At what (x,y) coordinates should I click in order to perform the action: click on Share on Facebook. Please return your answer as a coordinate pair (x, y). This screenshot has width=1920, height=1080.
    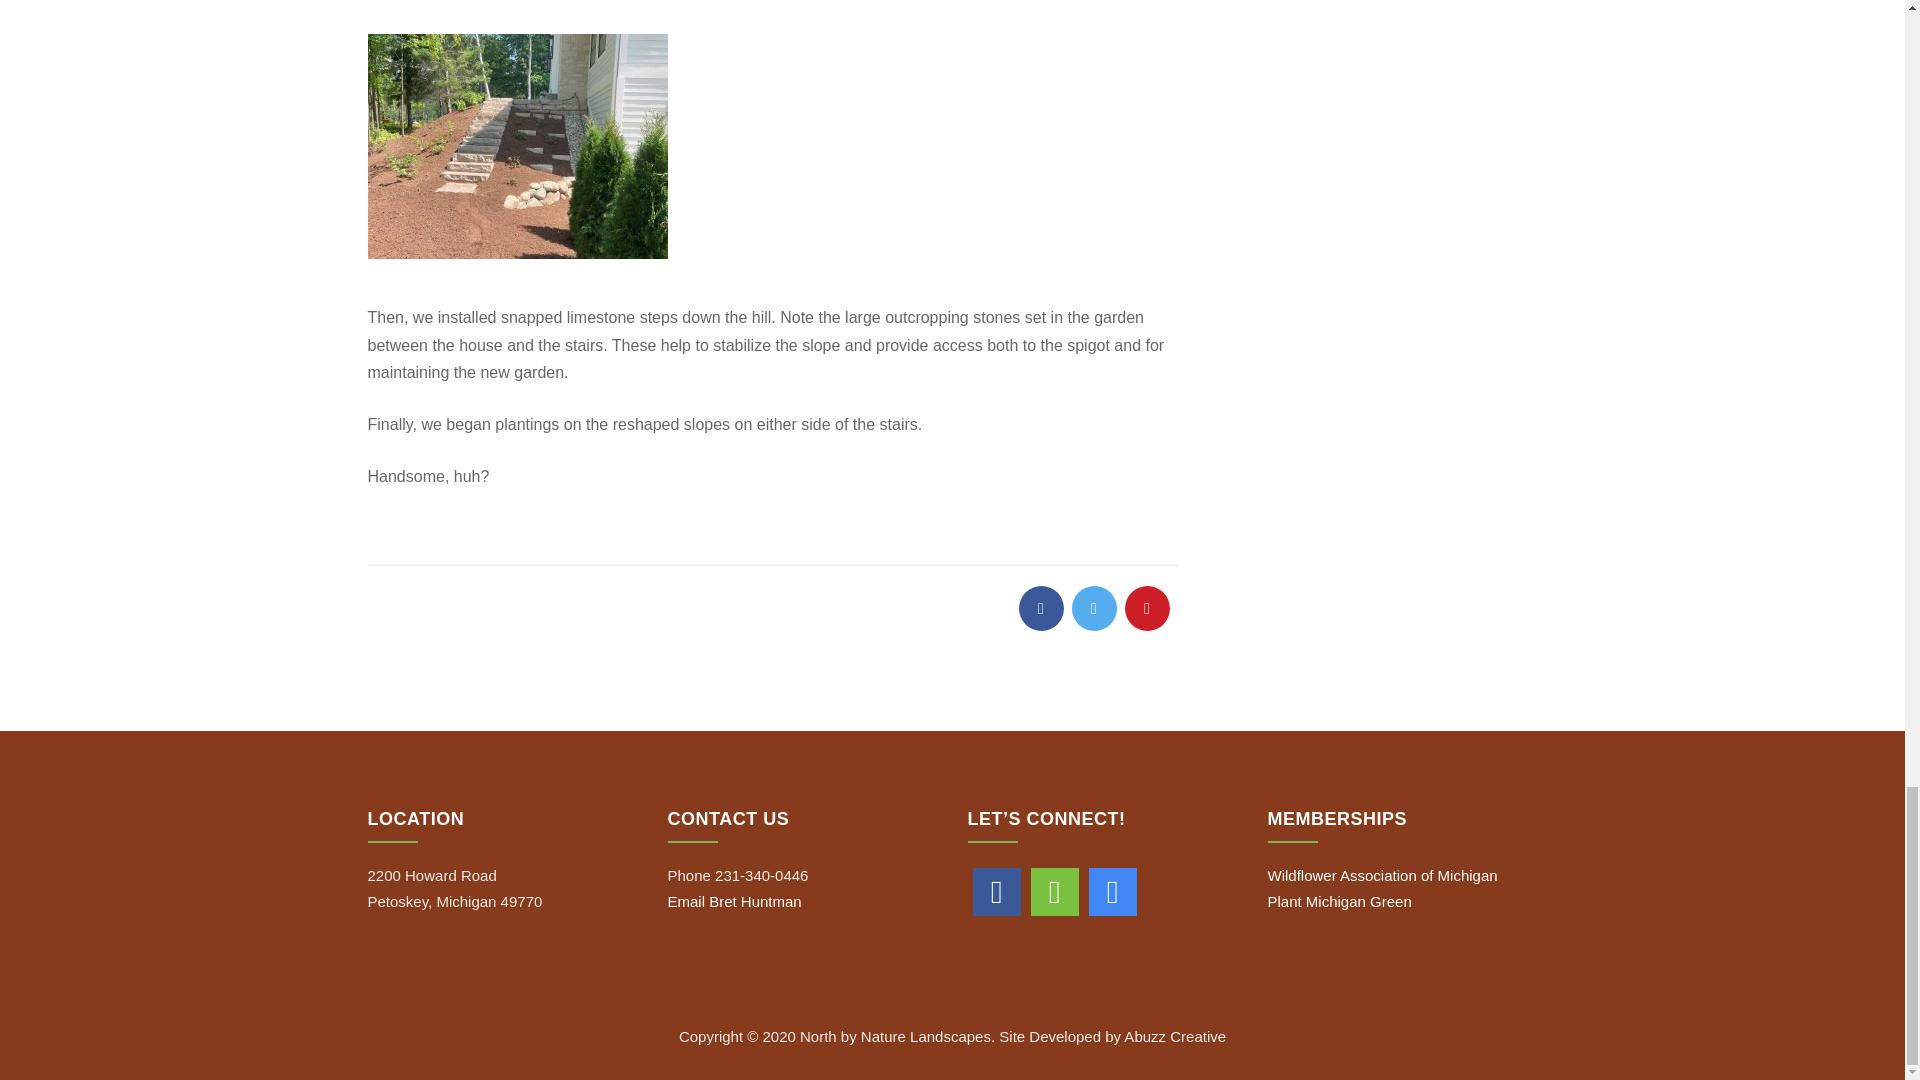
    Looking at the image, I should click on (1040, 608).